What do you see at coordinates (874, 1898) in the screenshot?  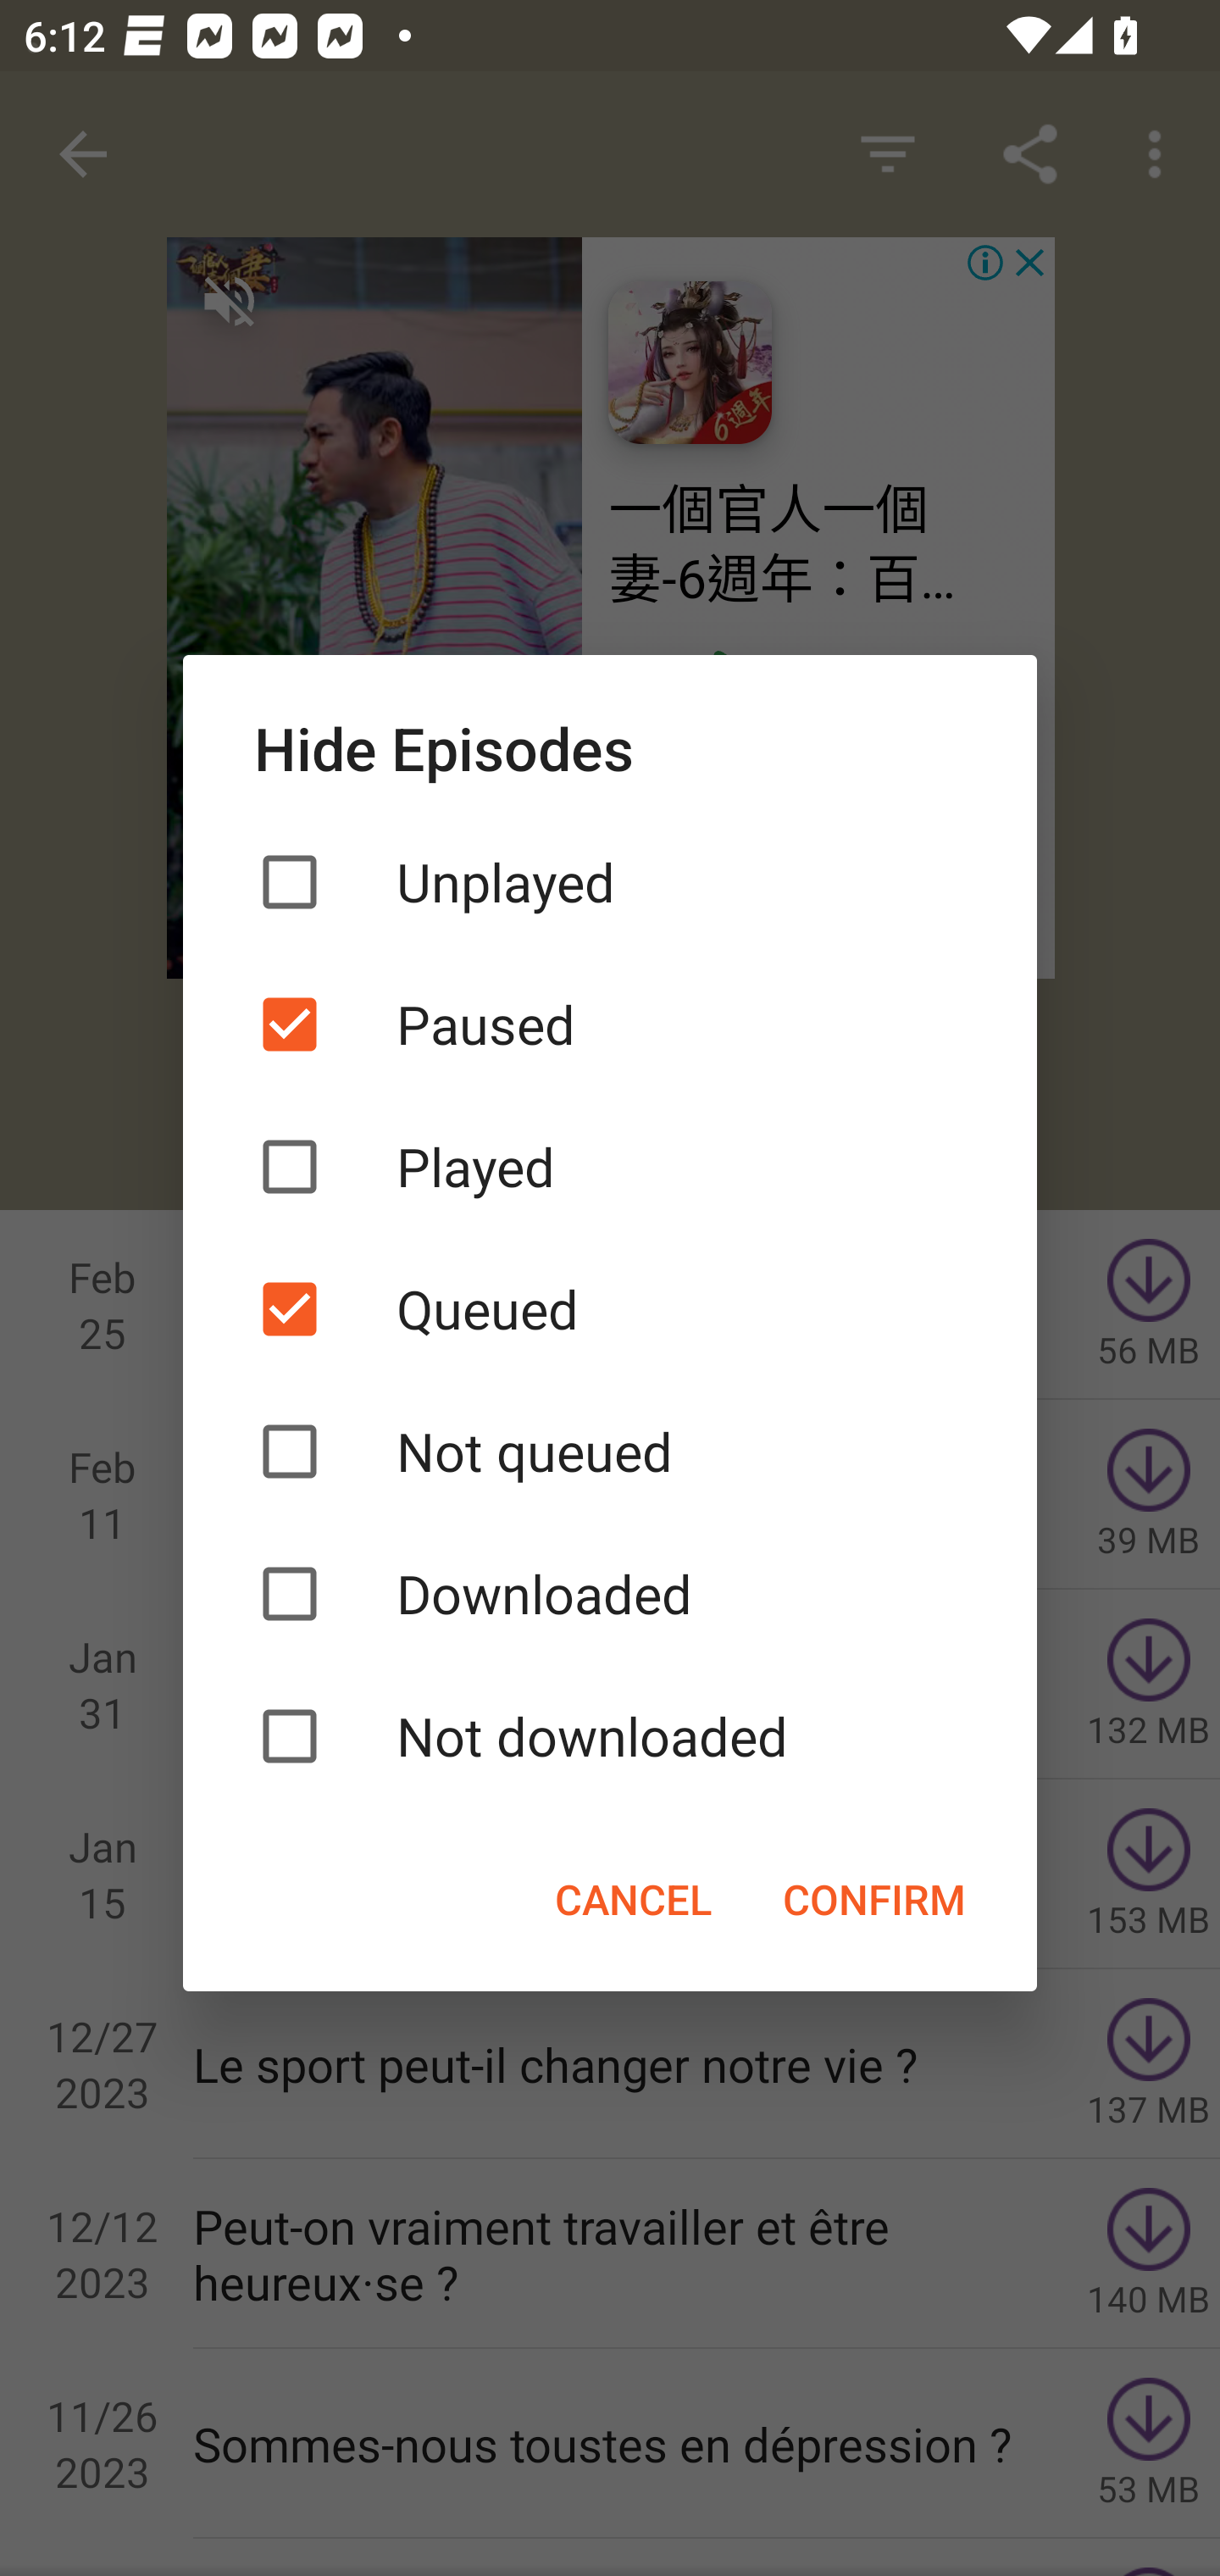 I see `CONFIRM` at bounding box center [874, 1898].